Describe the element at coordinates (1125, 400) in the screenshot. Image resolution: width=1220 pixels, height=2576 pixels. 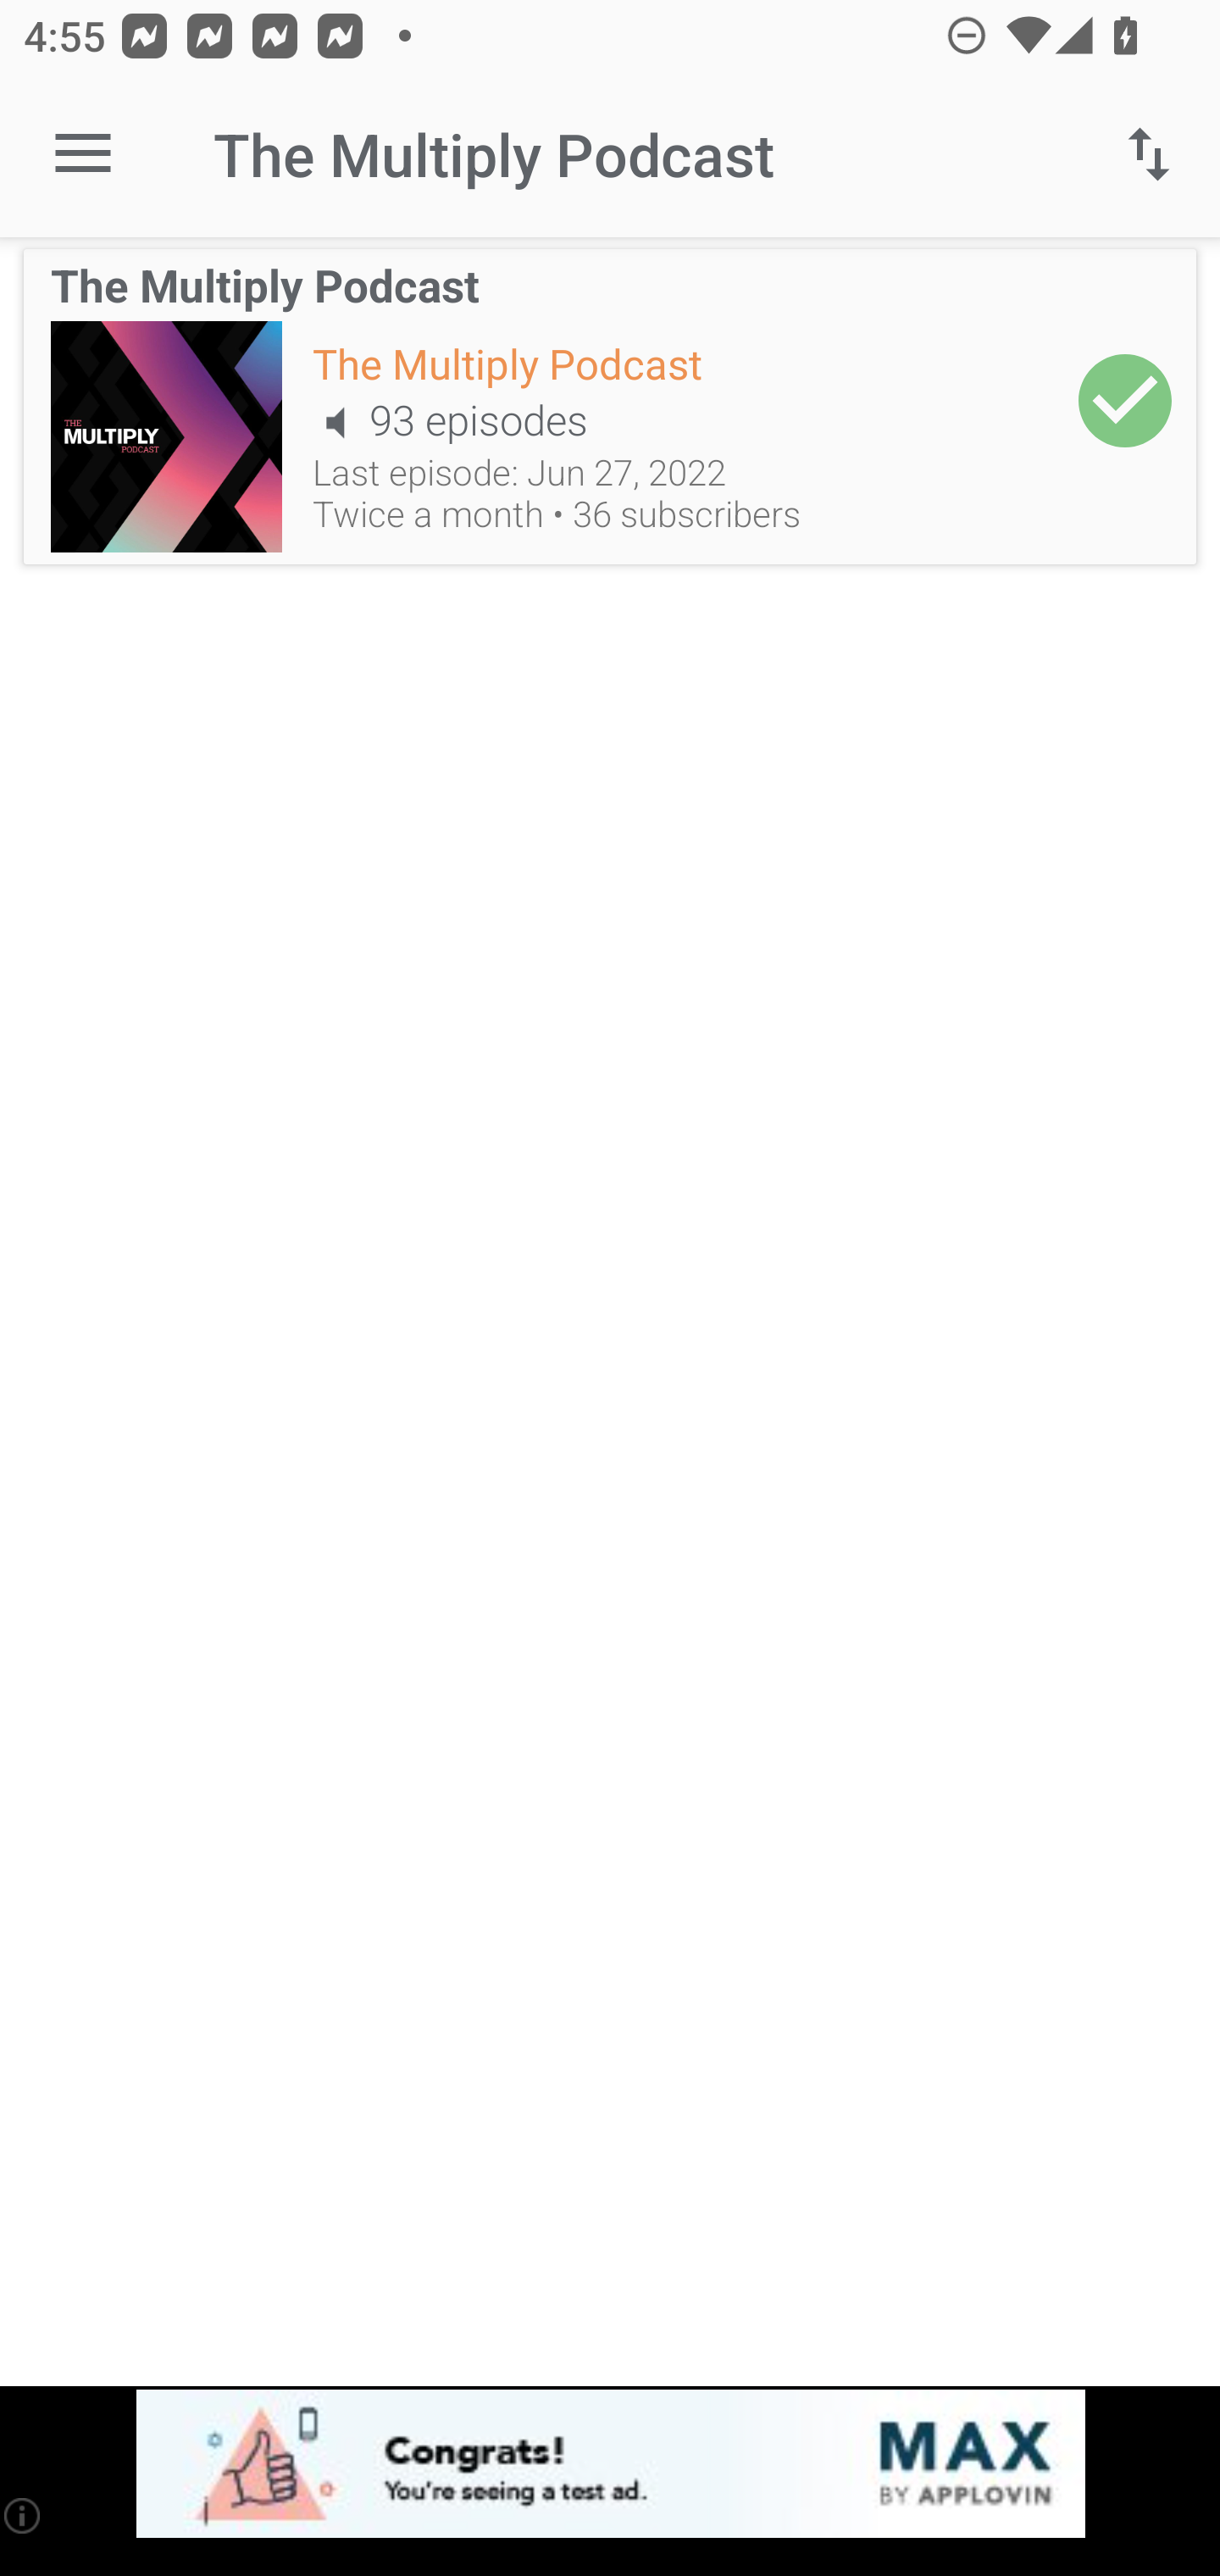
I see `Add` at that location.